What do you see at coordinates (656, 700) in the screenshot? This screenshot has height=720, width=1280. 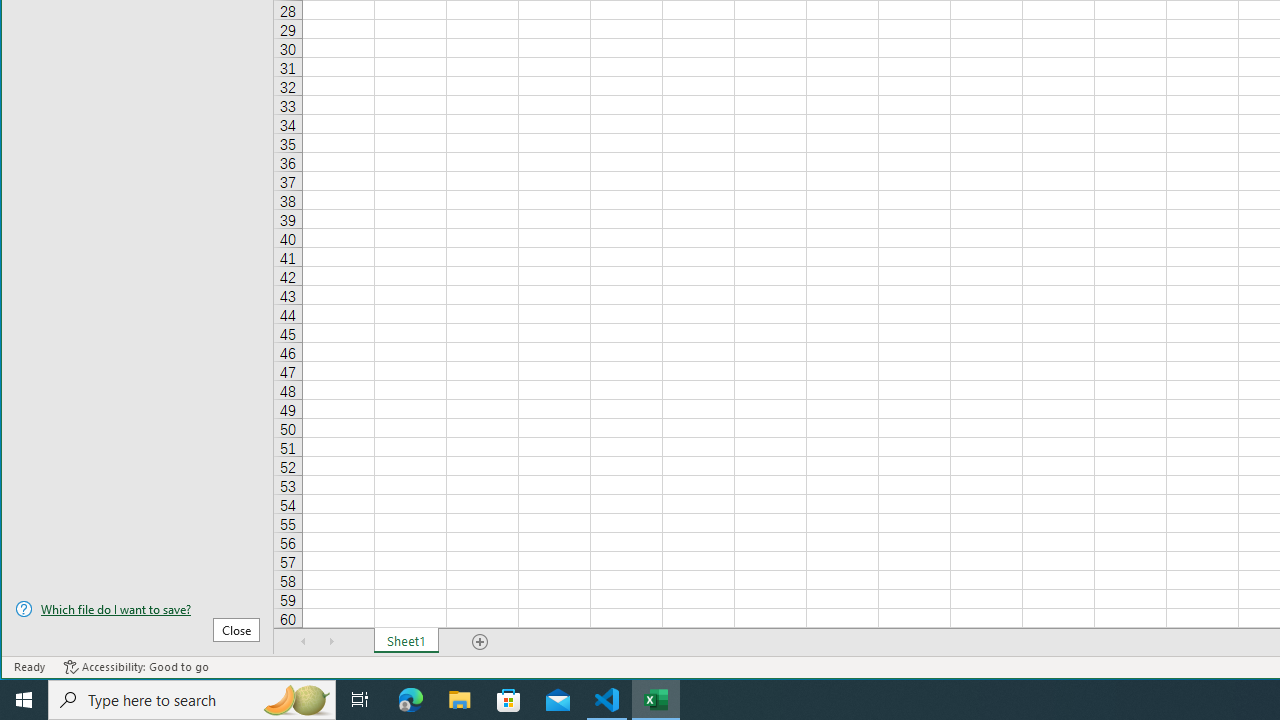 I see `Excel - 1 running window` at bounding box center [656, 700].